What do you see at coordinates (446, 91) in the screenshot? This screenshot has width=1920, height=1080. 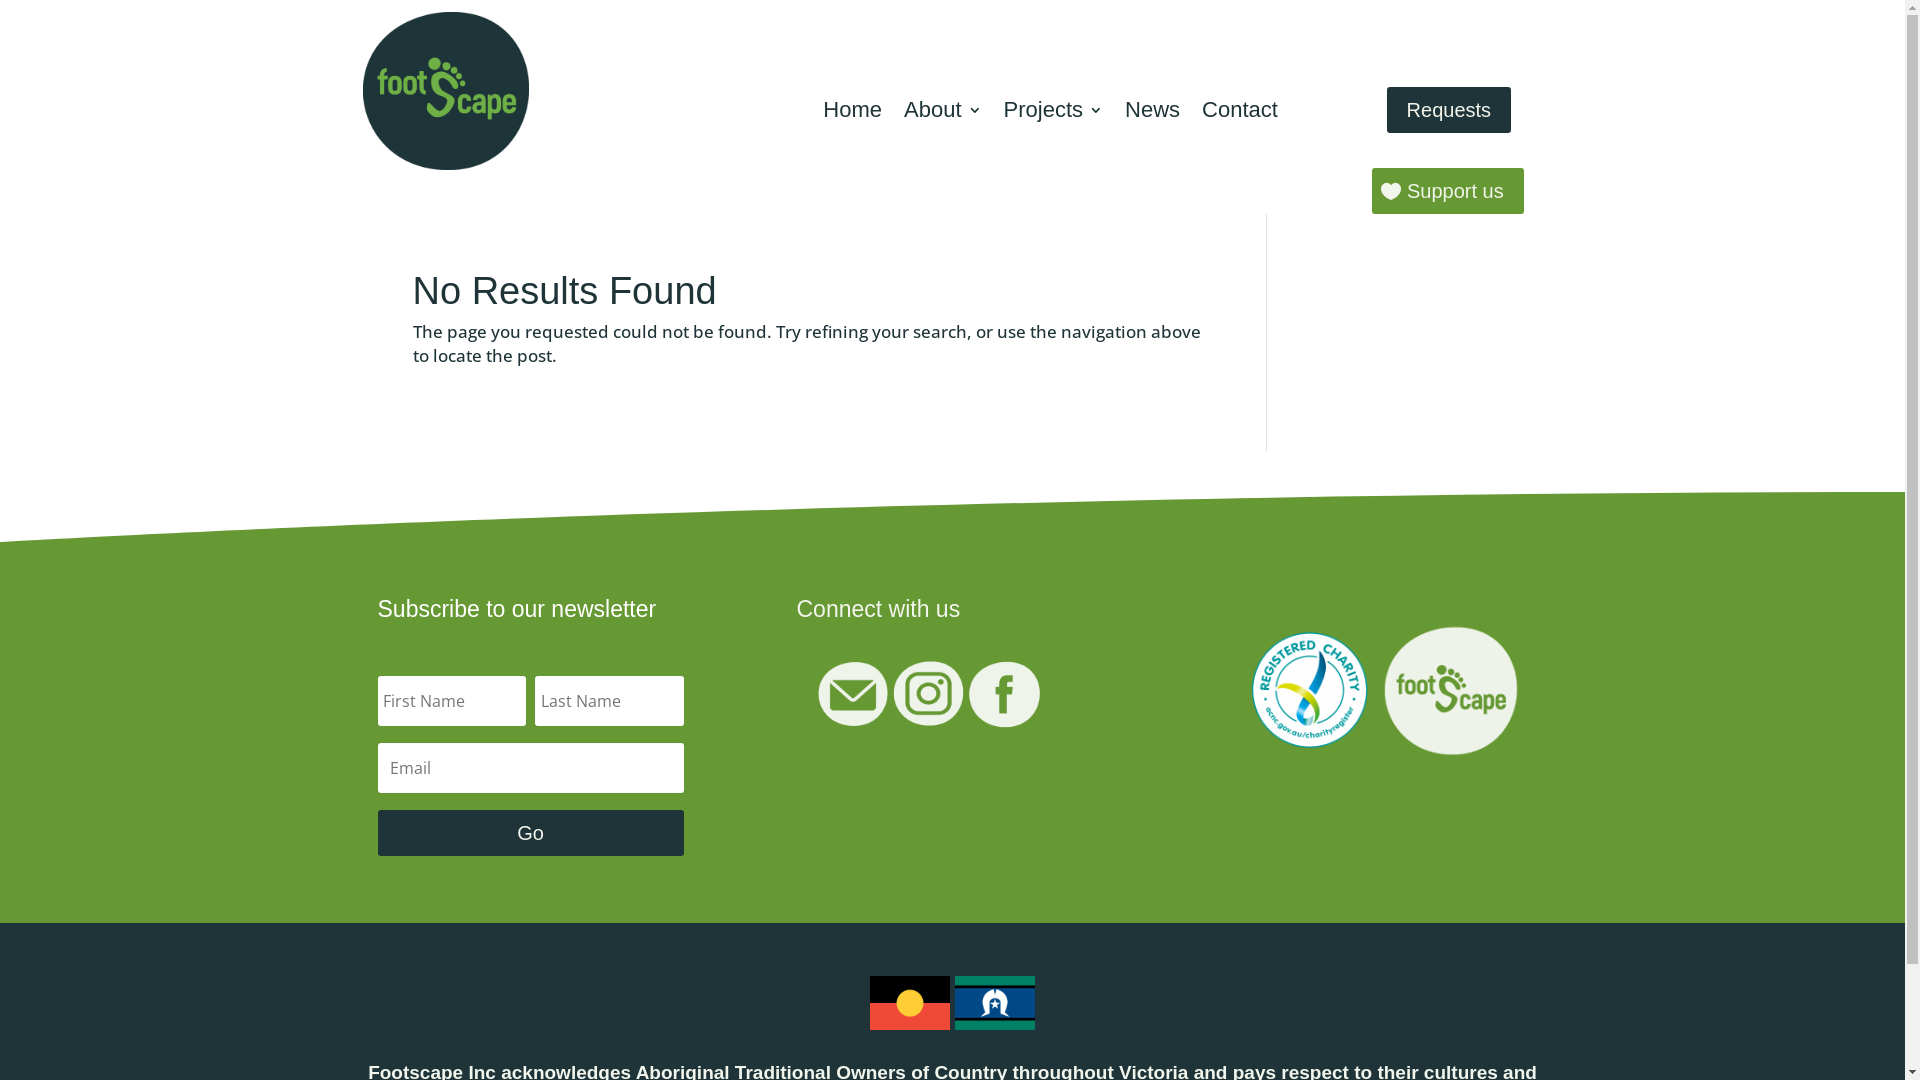 I see `Fottscape-logo-dark-circle` at bounding box center [446, 91].